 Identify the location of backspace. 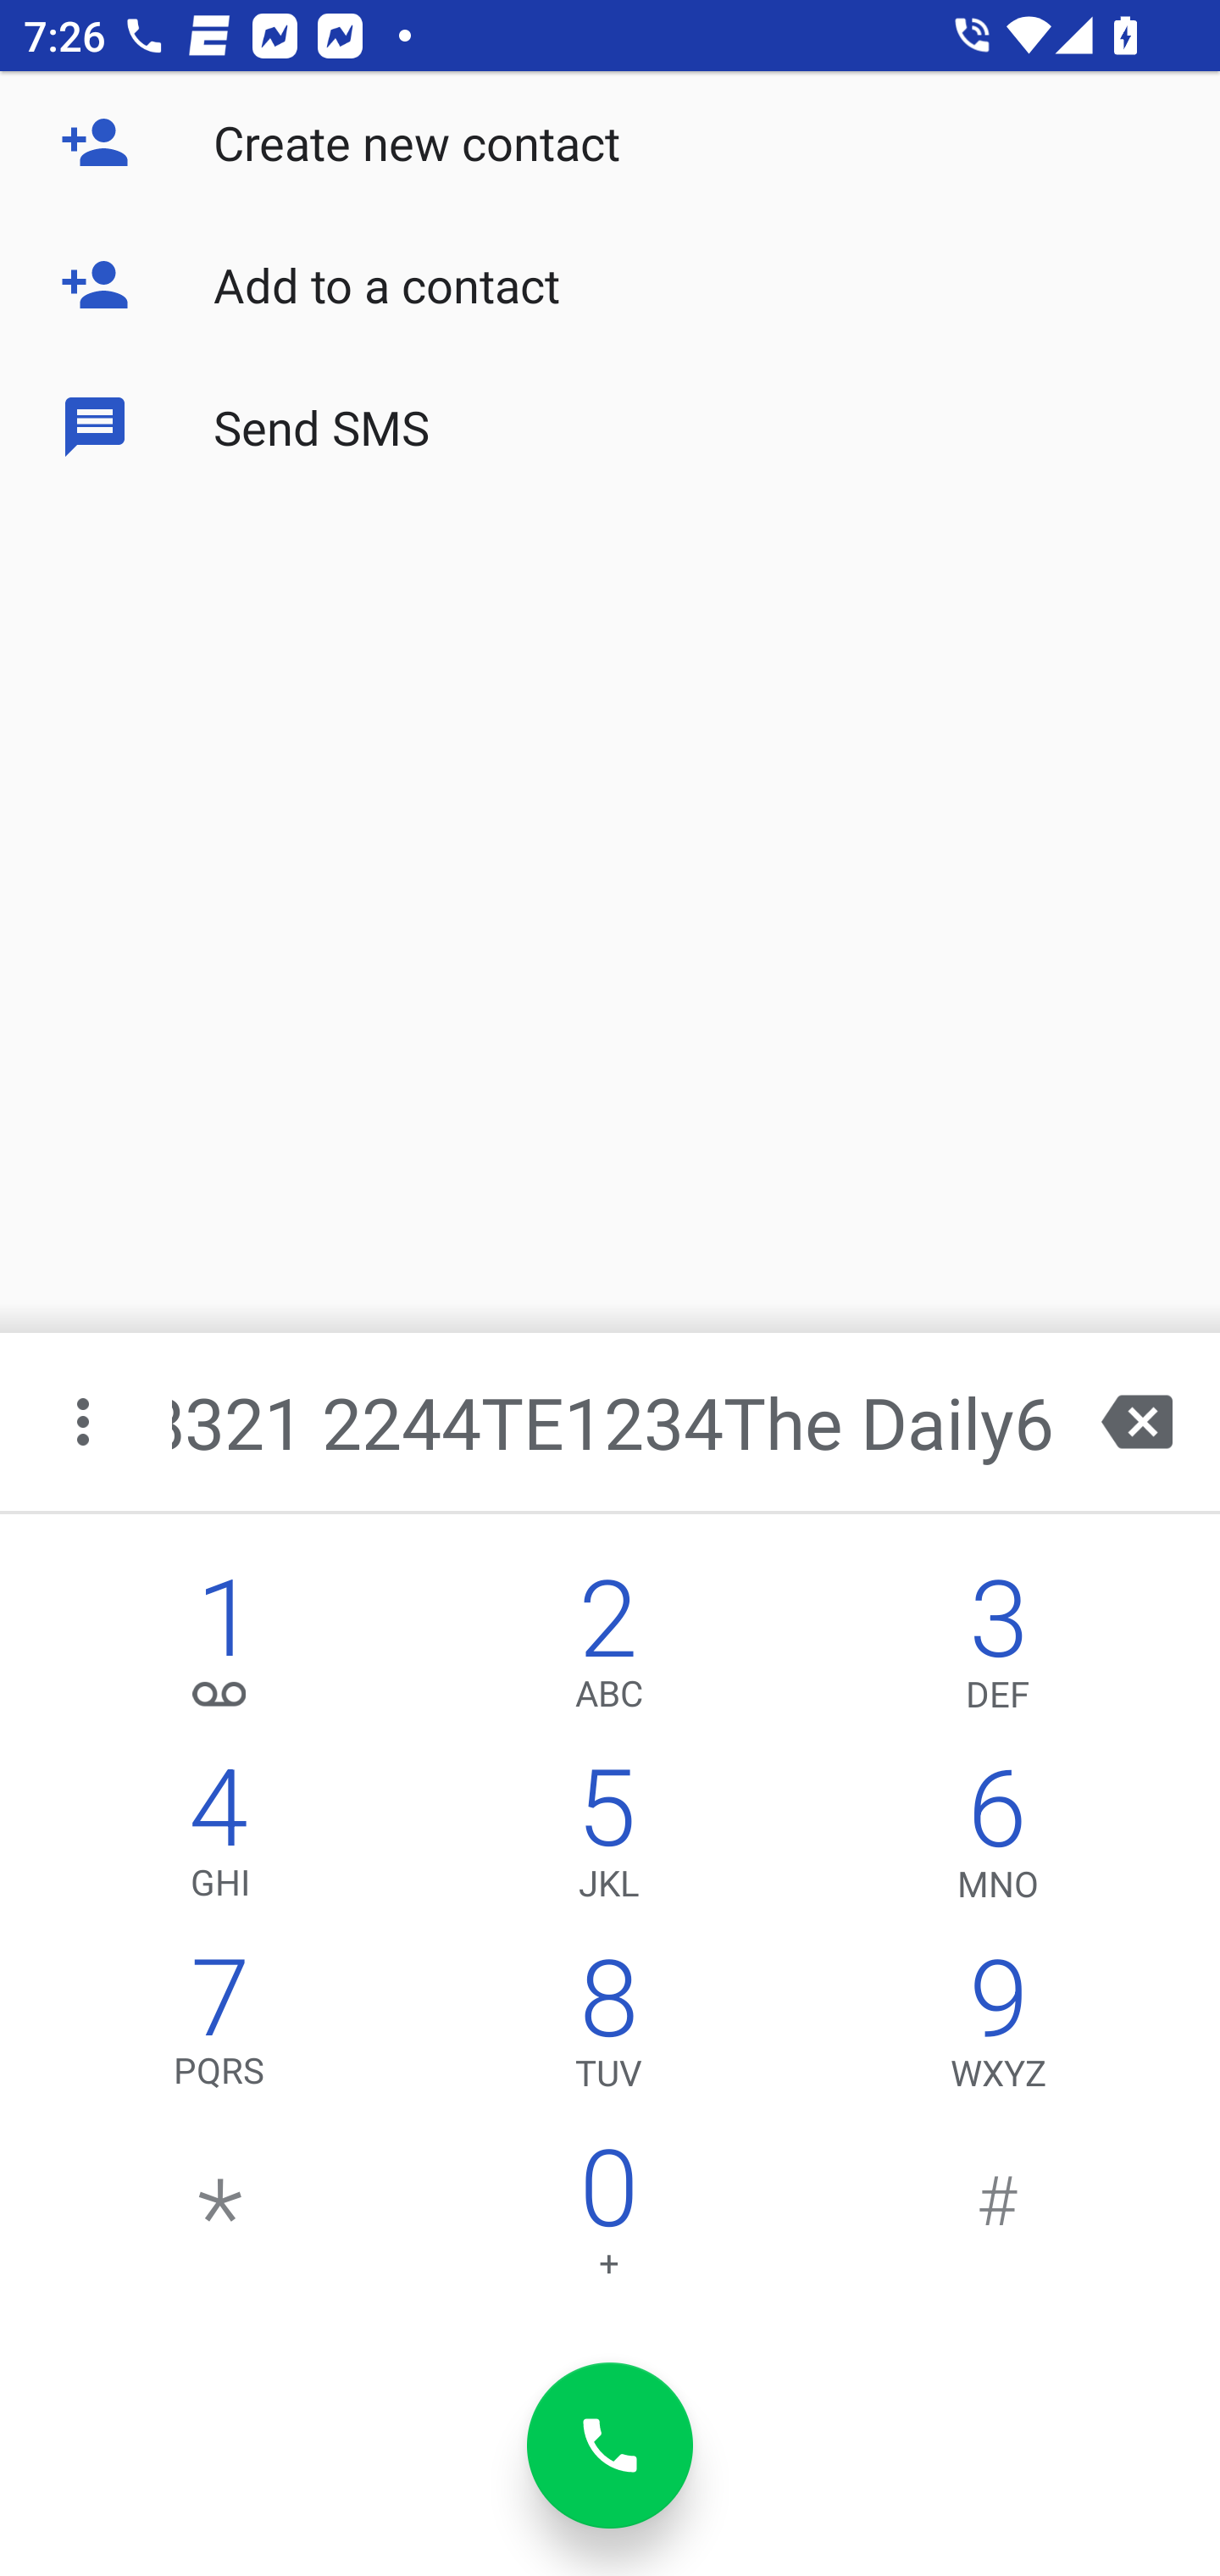
(1137, 1422).